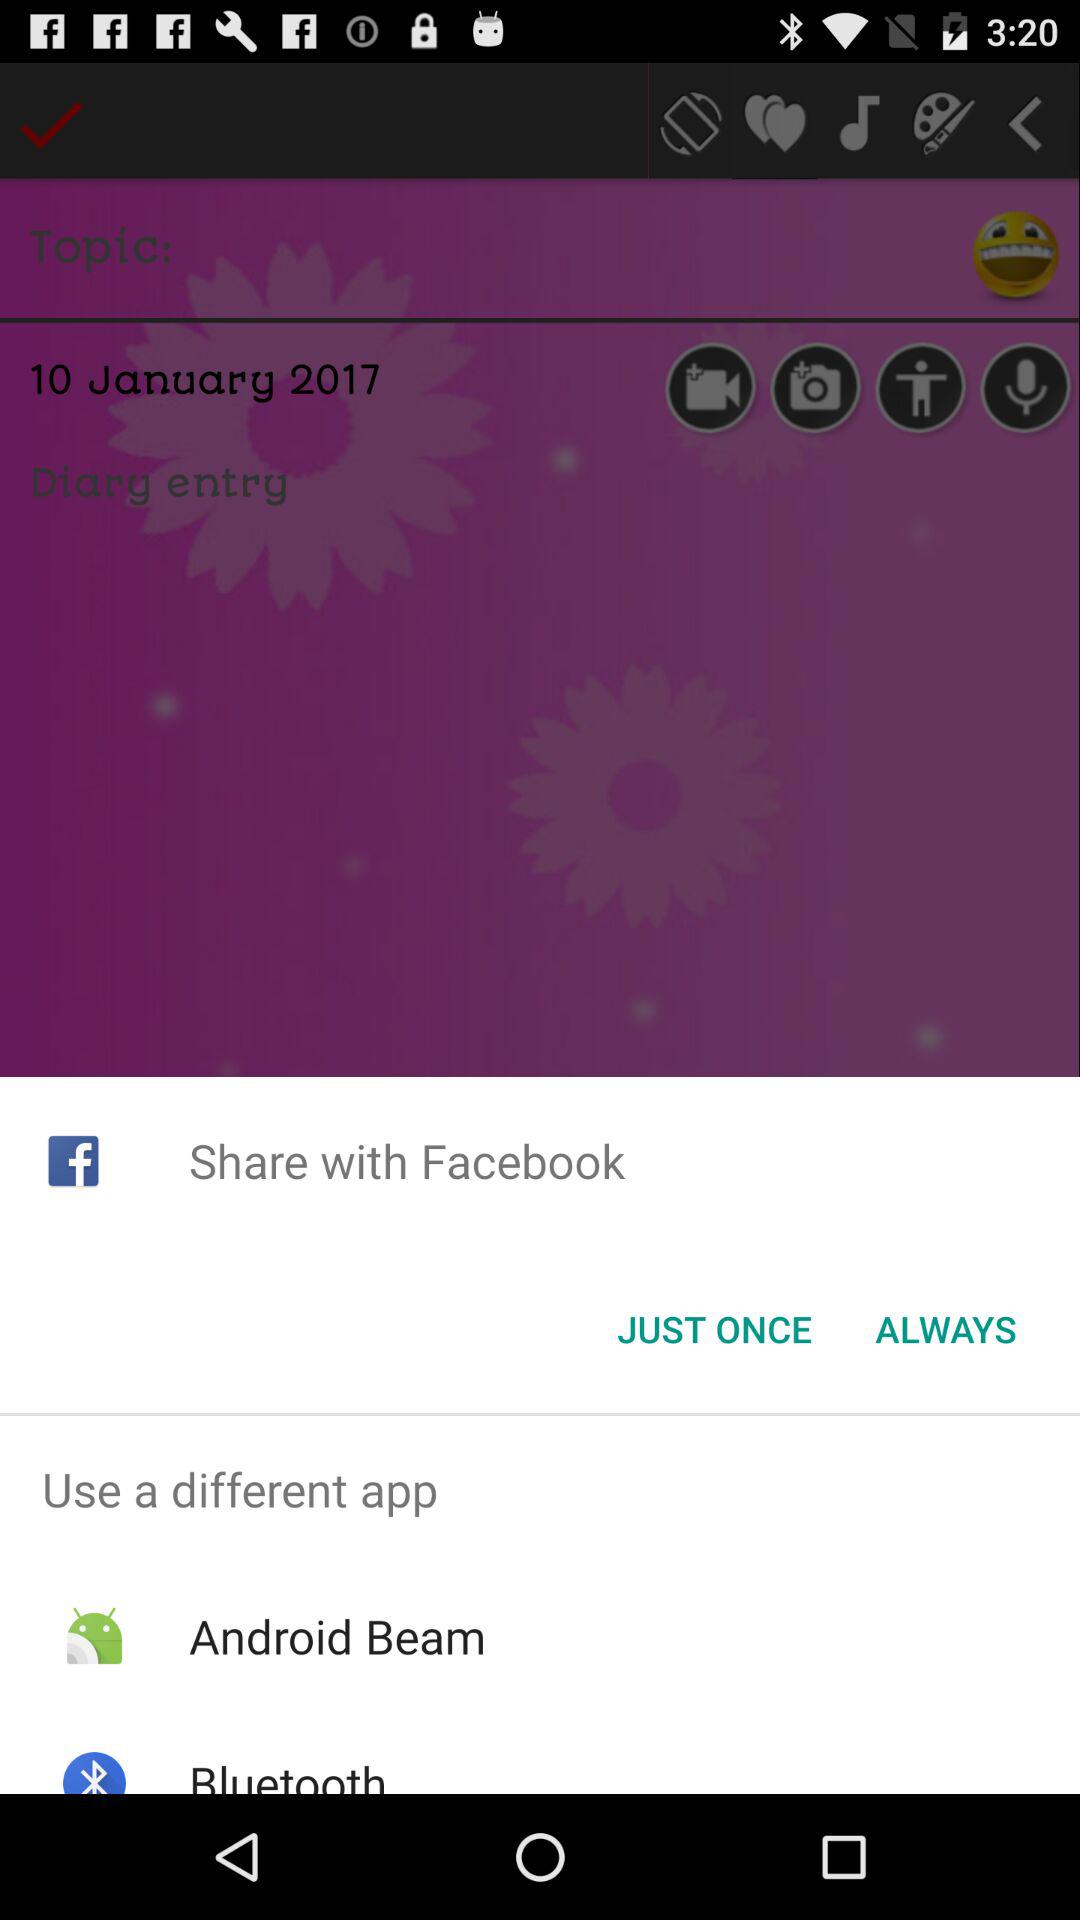 This screenshot has width=1080, height=1920. Describe the element at coordinates (540, 1489) in the screenshot. I see `scroll until use a different icon` at that location.